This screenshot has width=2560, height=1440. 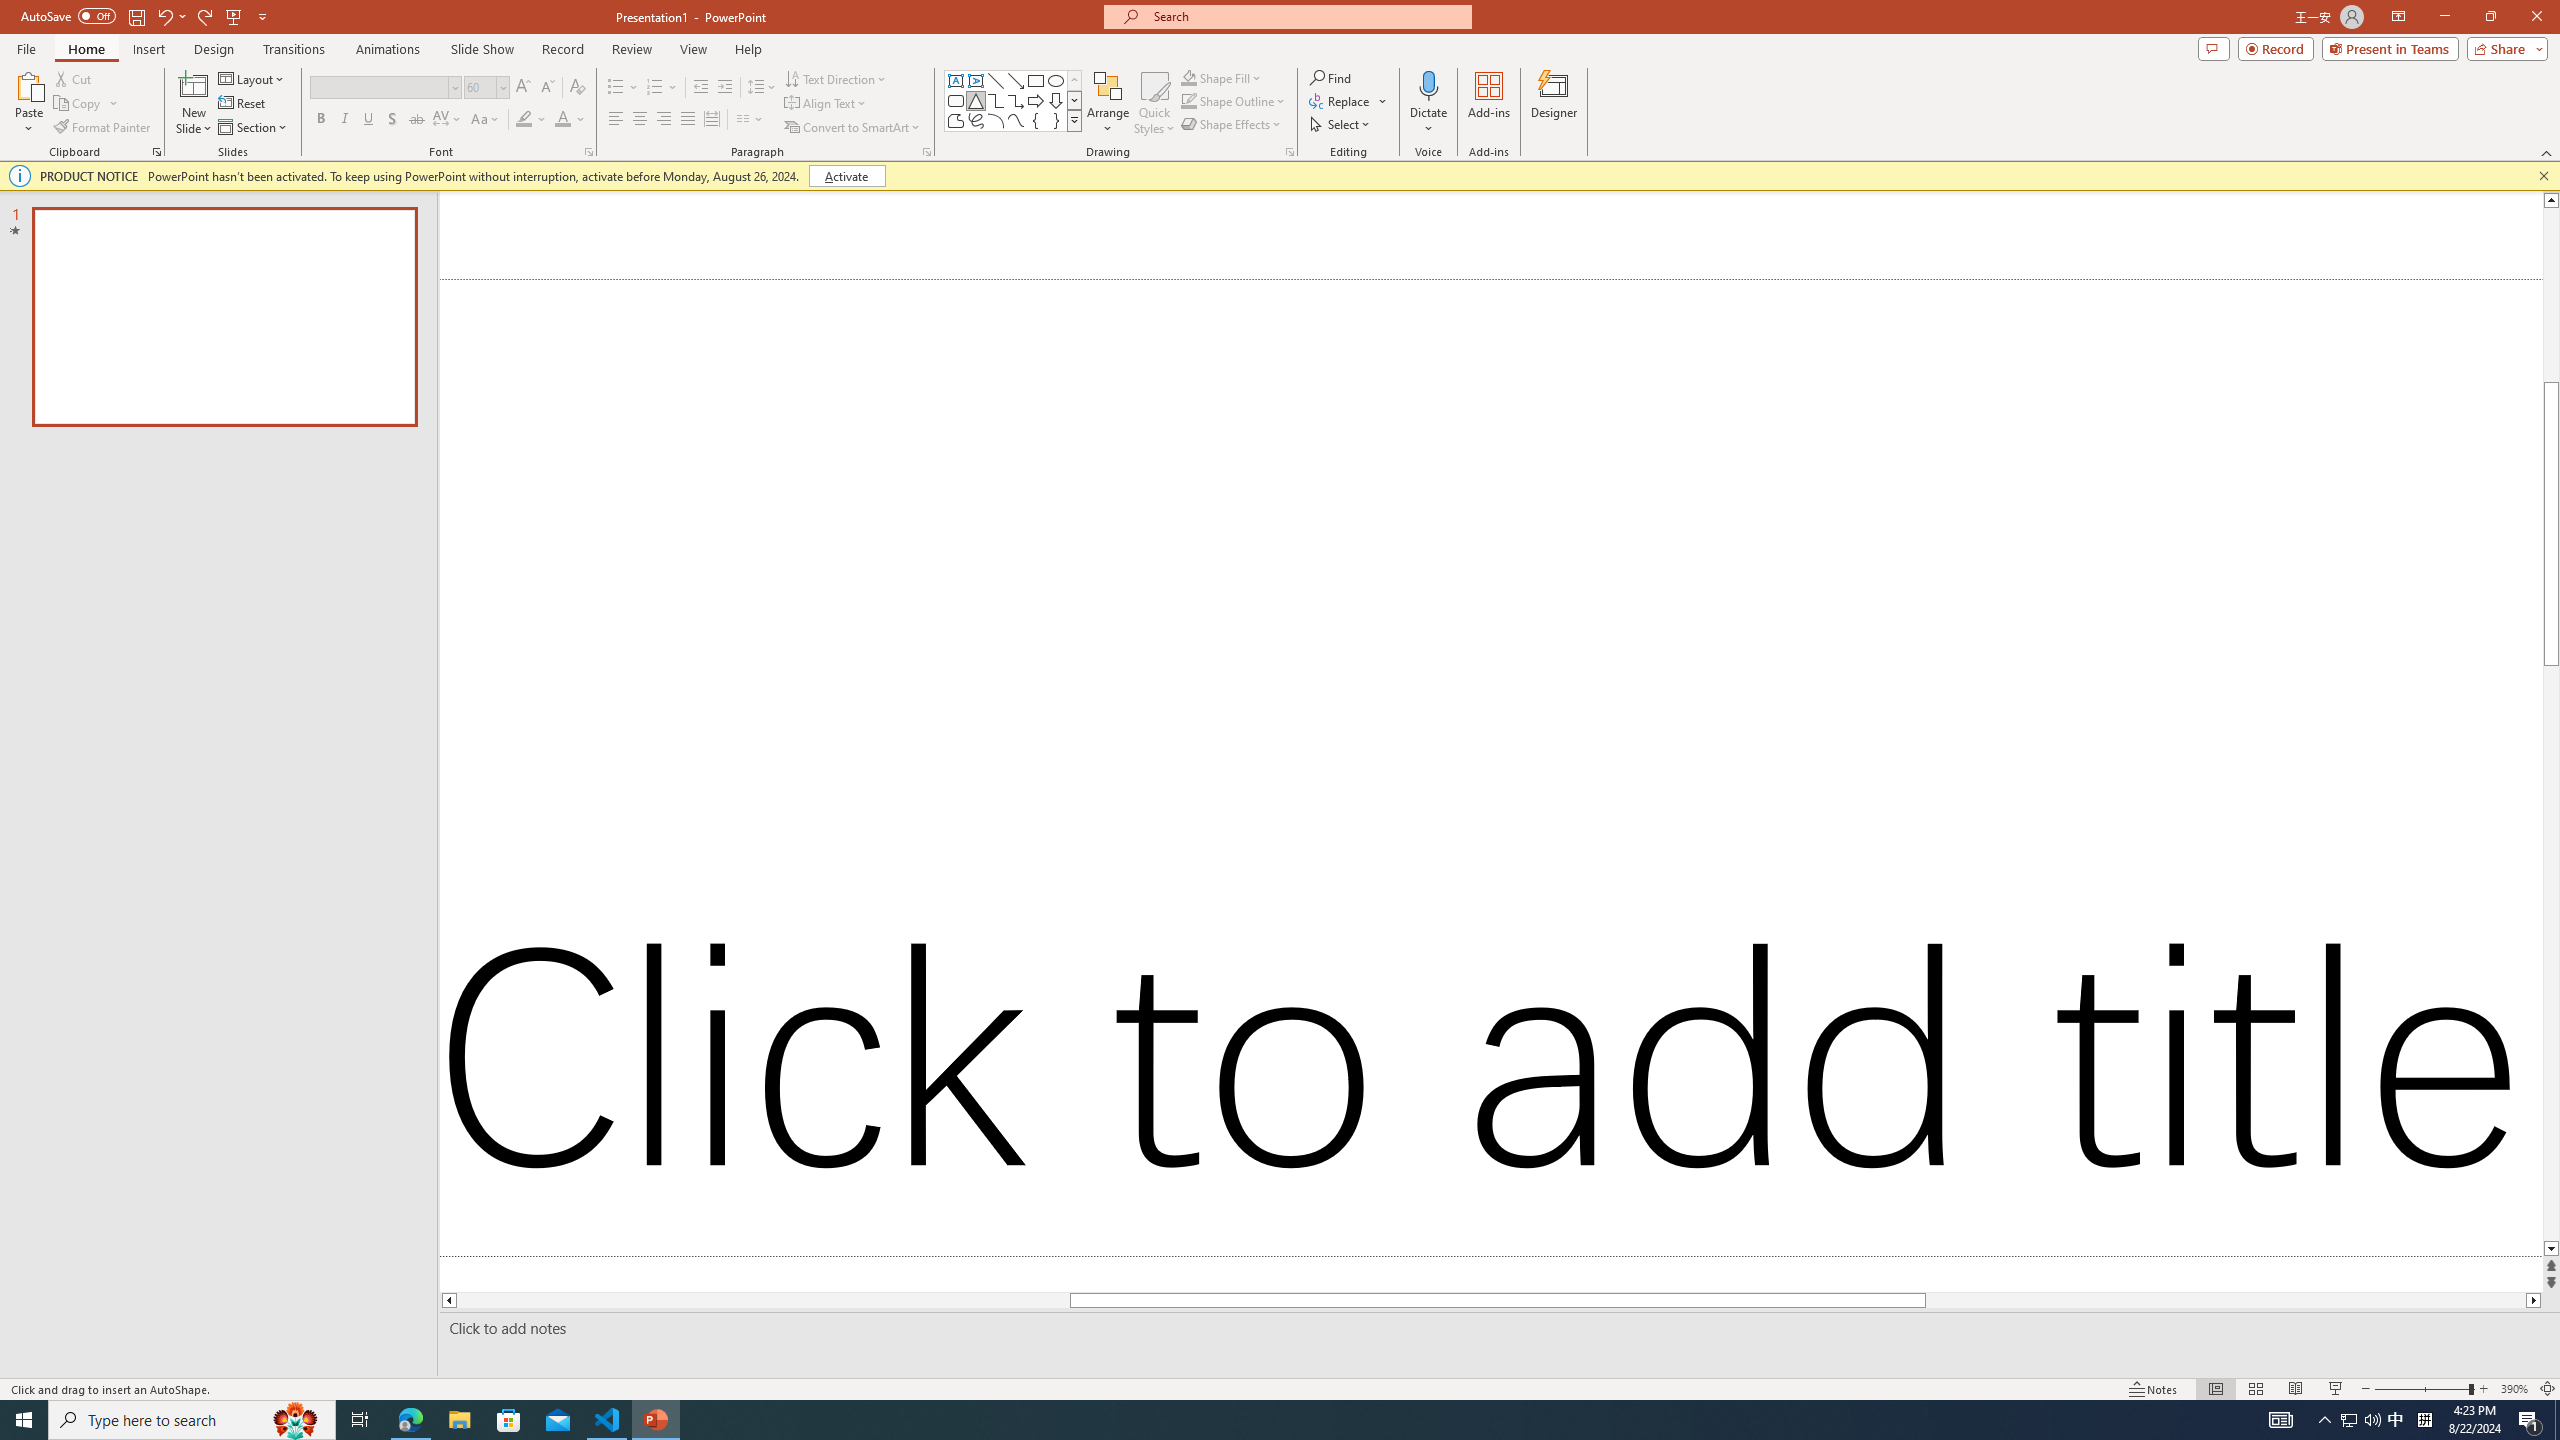 I want to click on Columns, so click(x=750, y=120).